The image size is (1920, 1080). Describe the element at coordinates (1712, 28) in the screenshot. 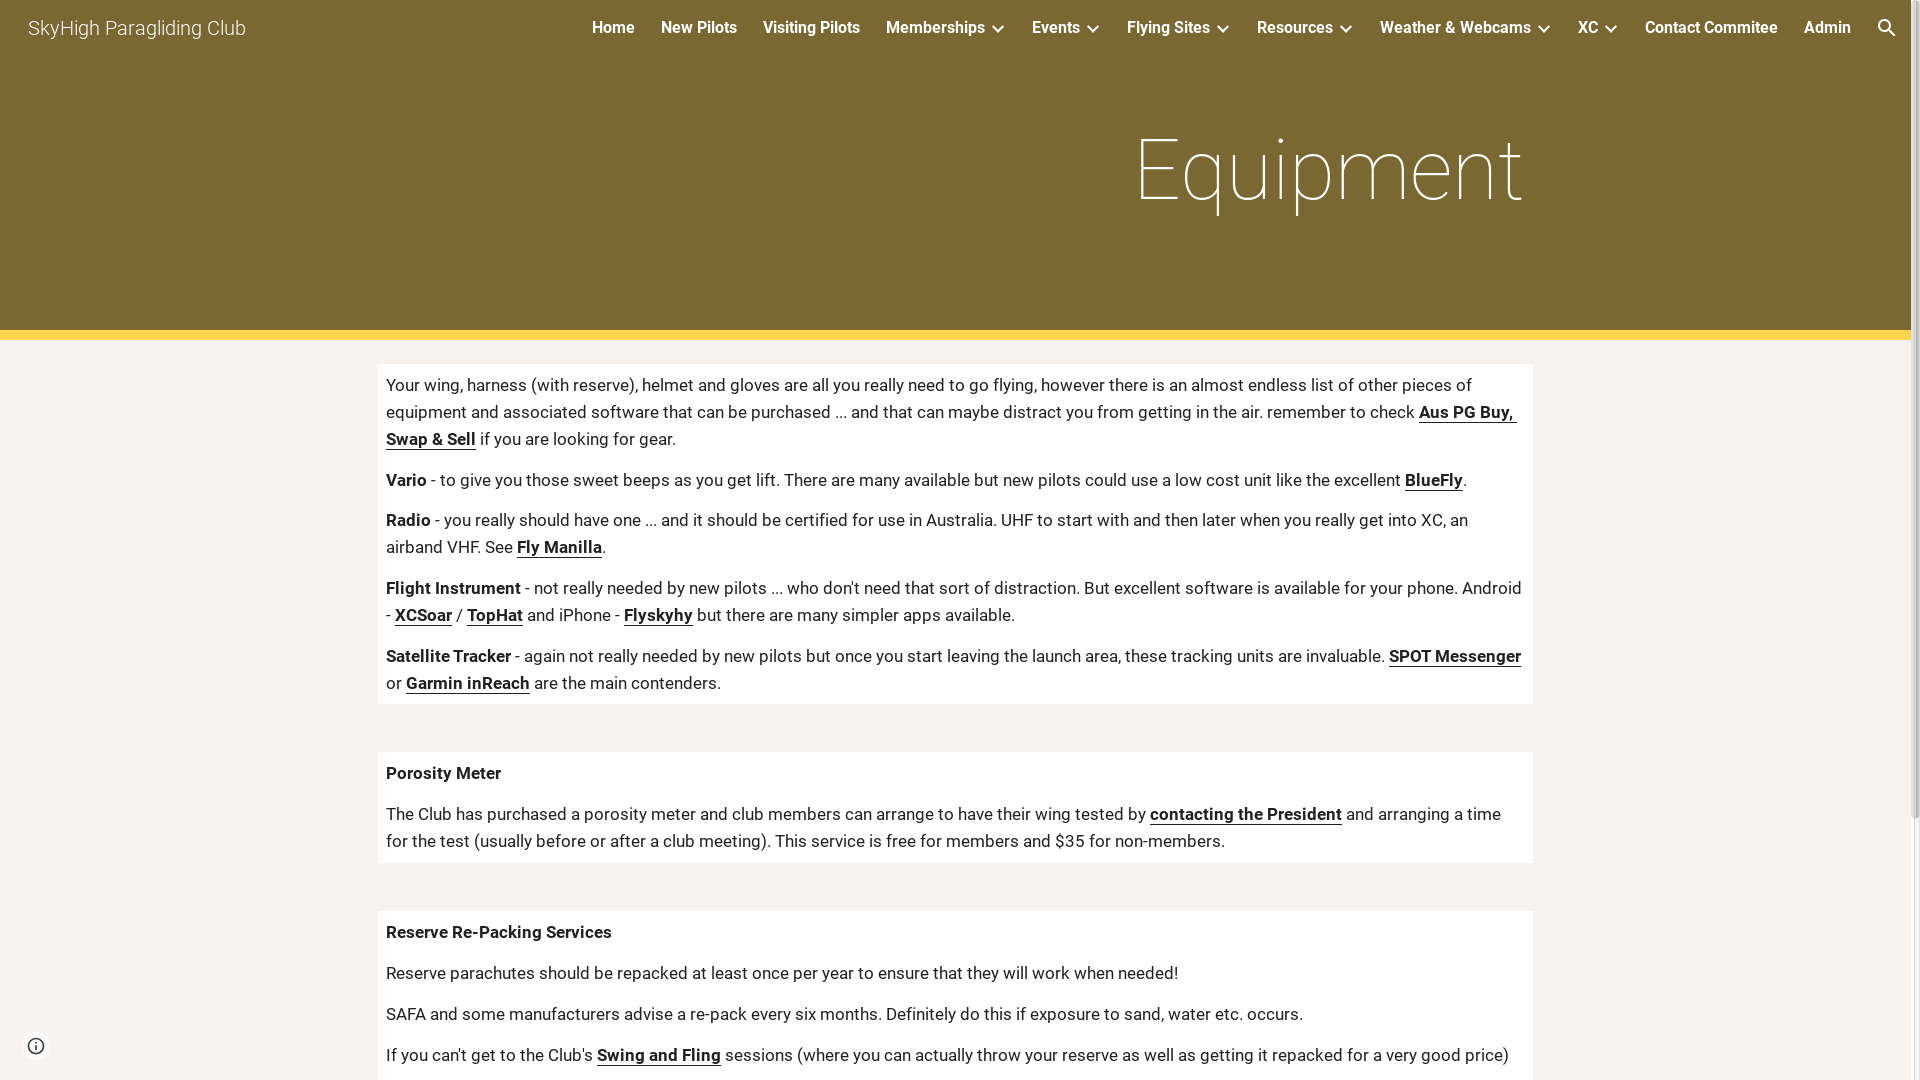

I see `Contact Commitee` at that location.